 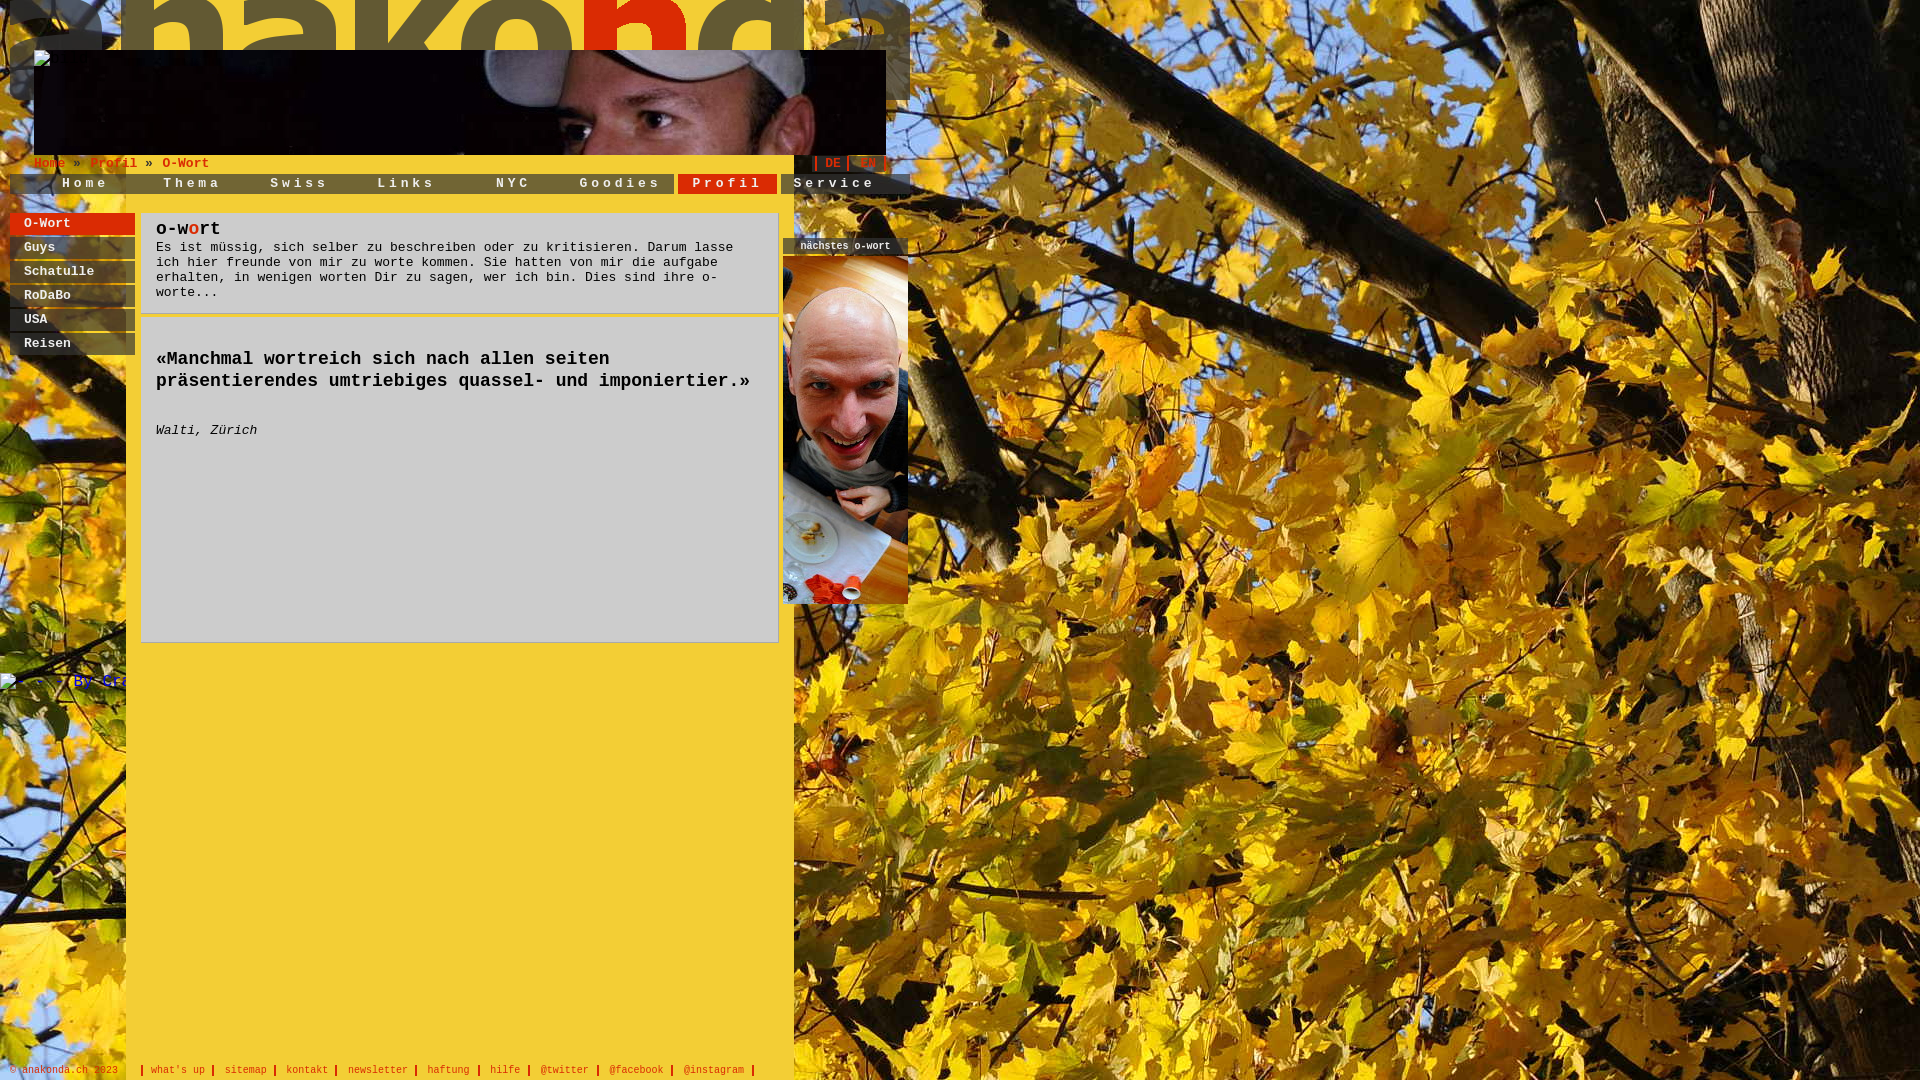 I want to click on hilfe, so click(x=510, y=1070).